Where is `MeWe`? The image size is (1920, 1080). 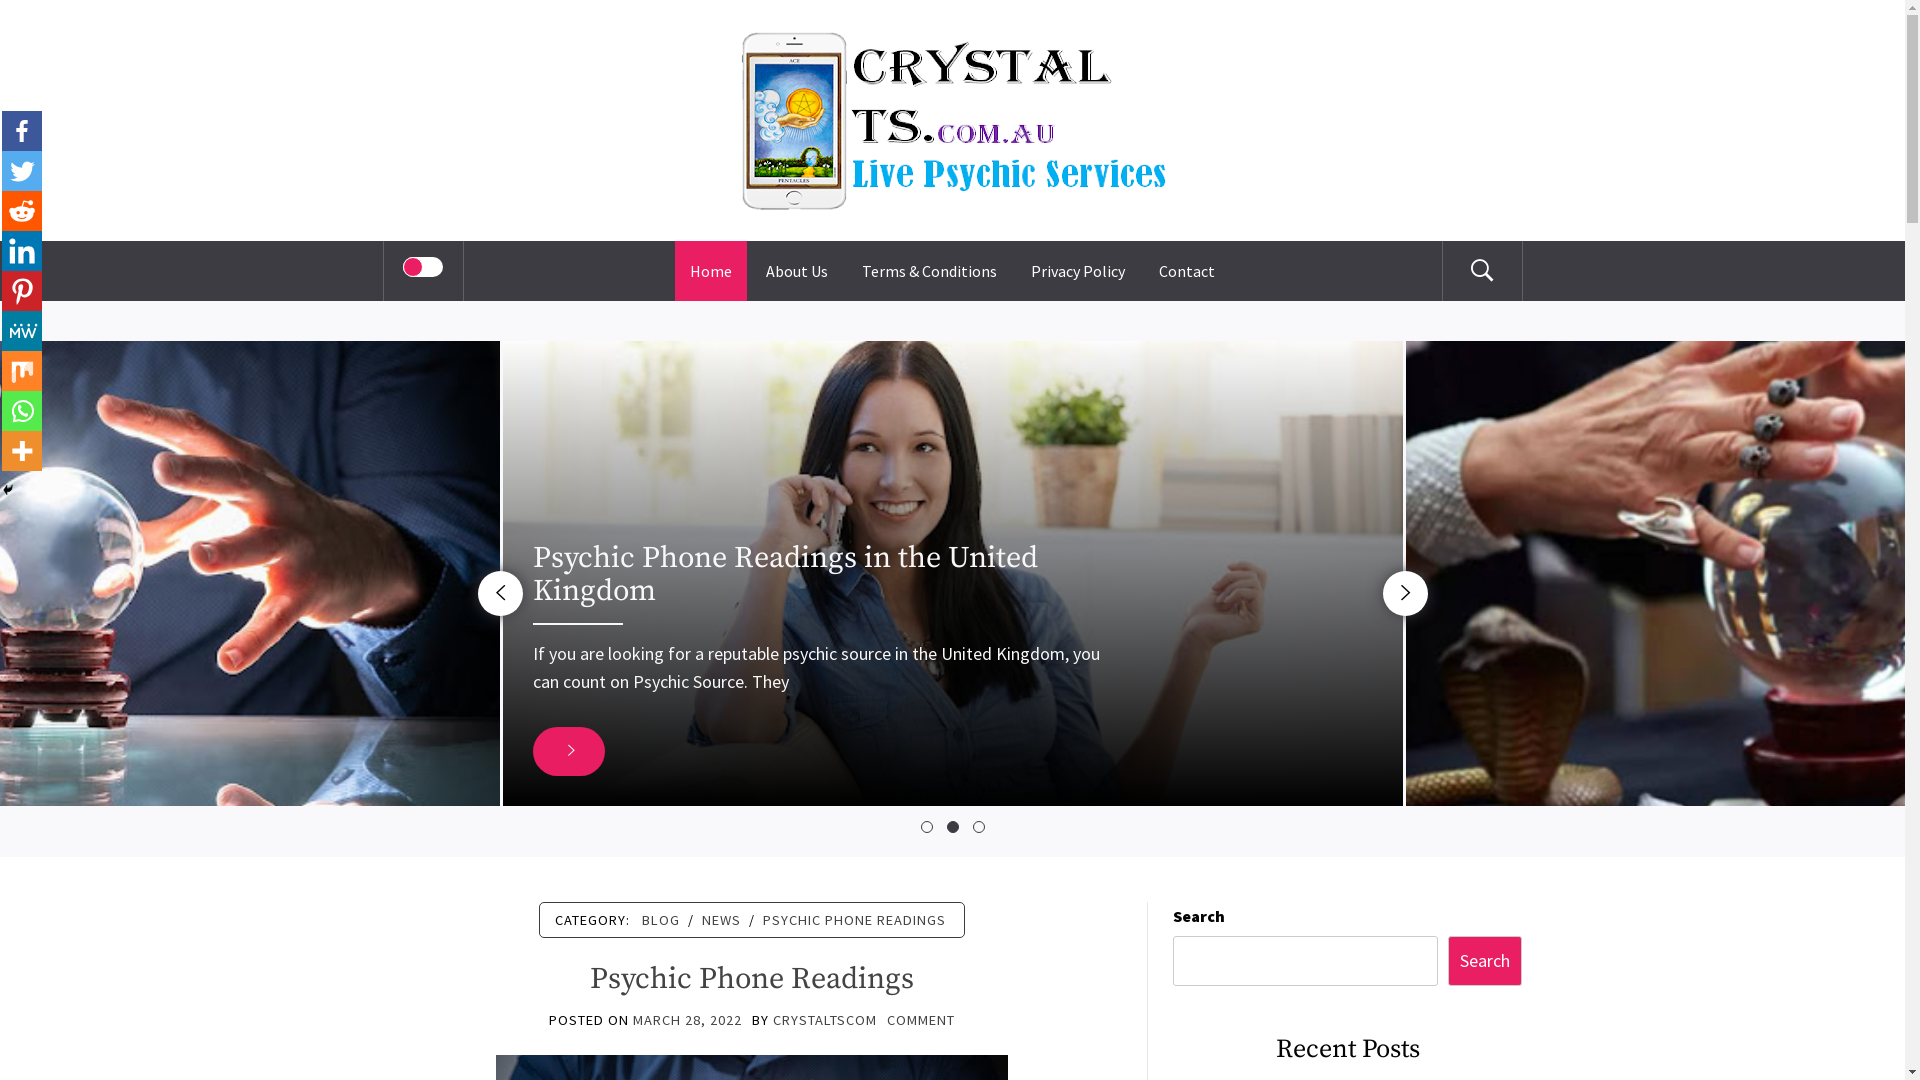
MeWe is located at coordinates (22, 331).